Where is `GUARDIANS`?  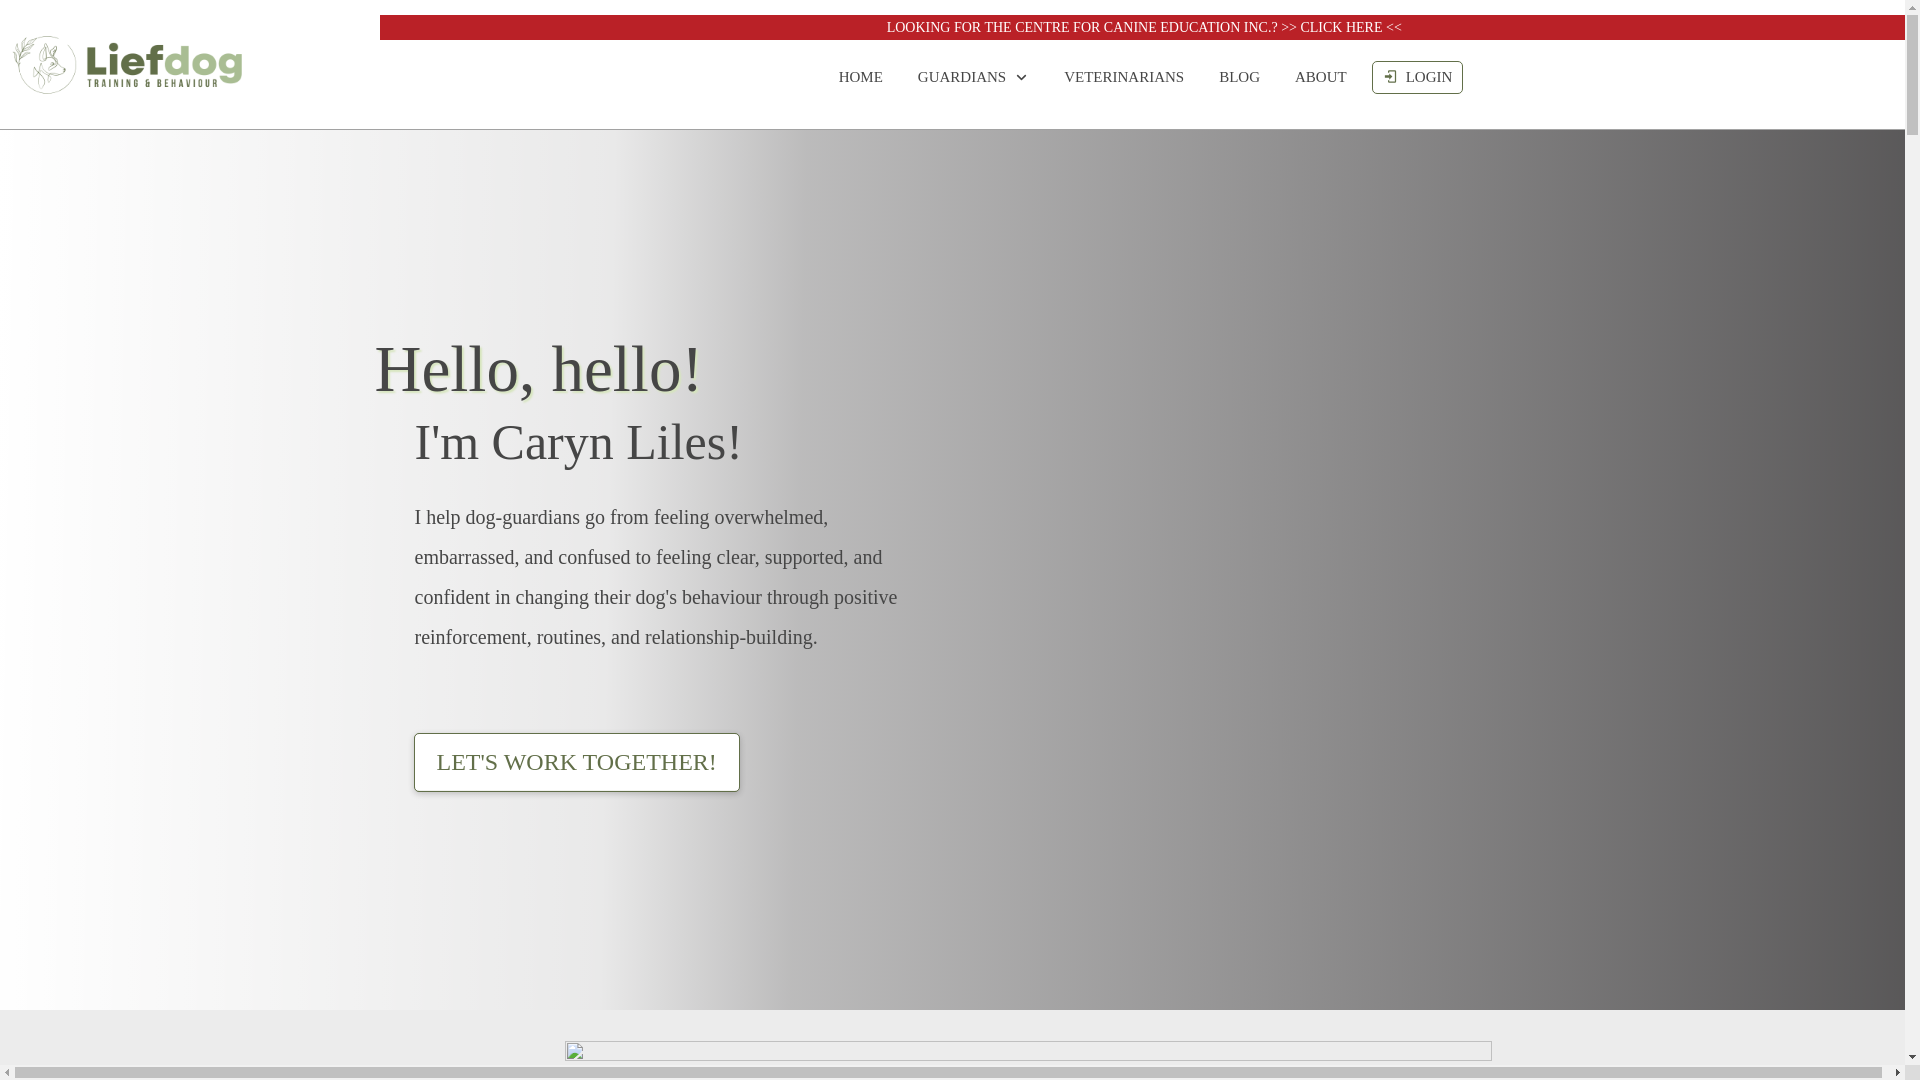 GUARDIANS is located at coordinates (973, 76).